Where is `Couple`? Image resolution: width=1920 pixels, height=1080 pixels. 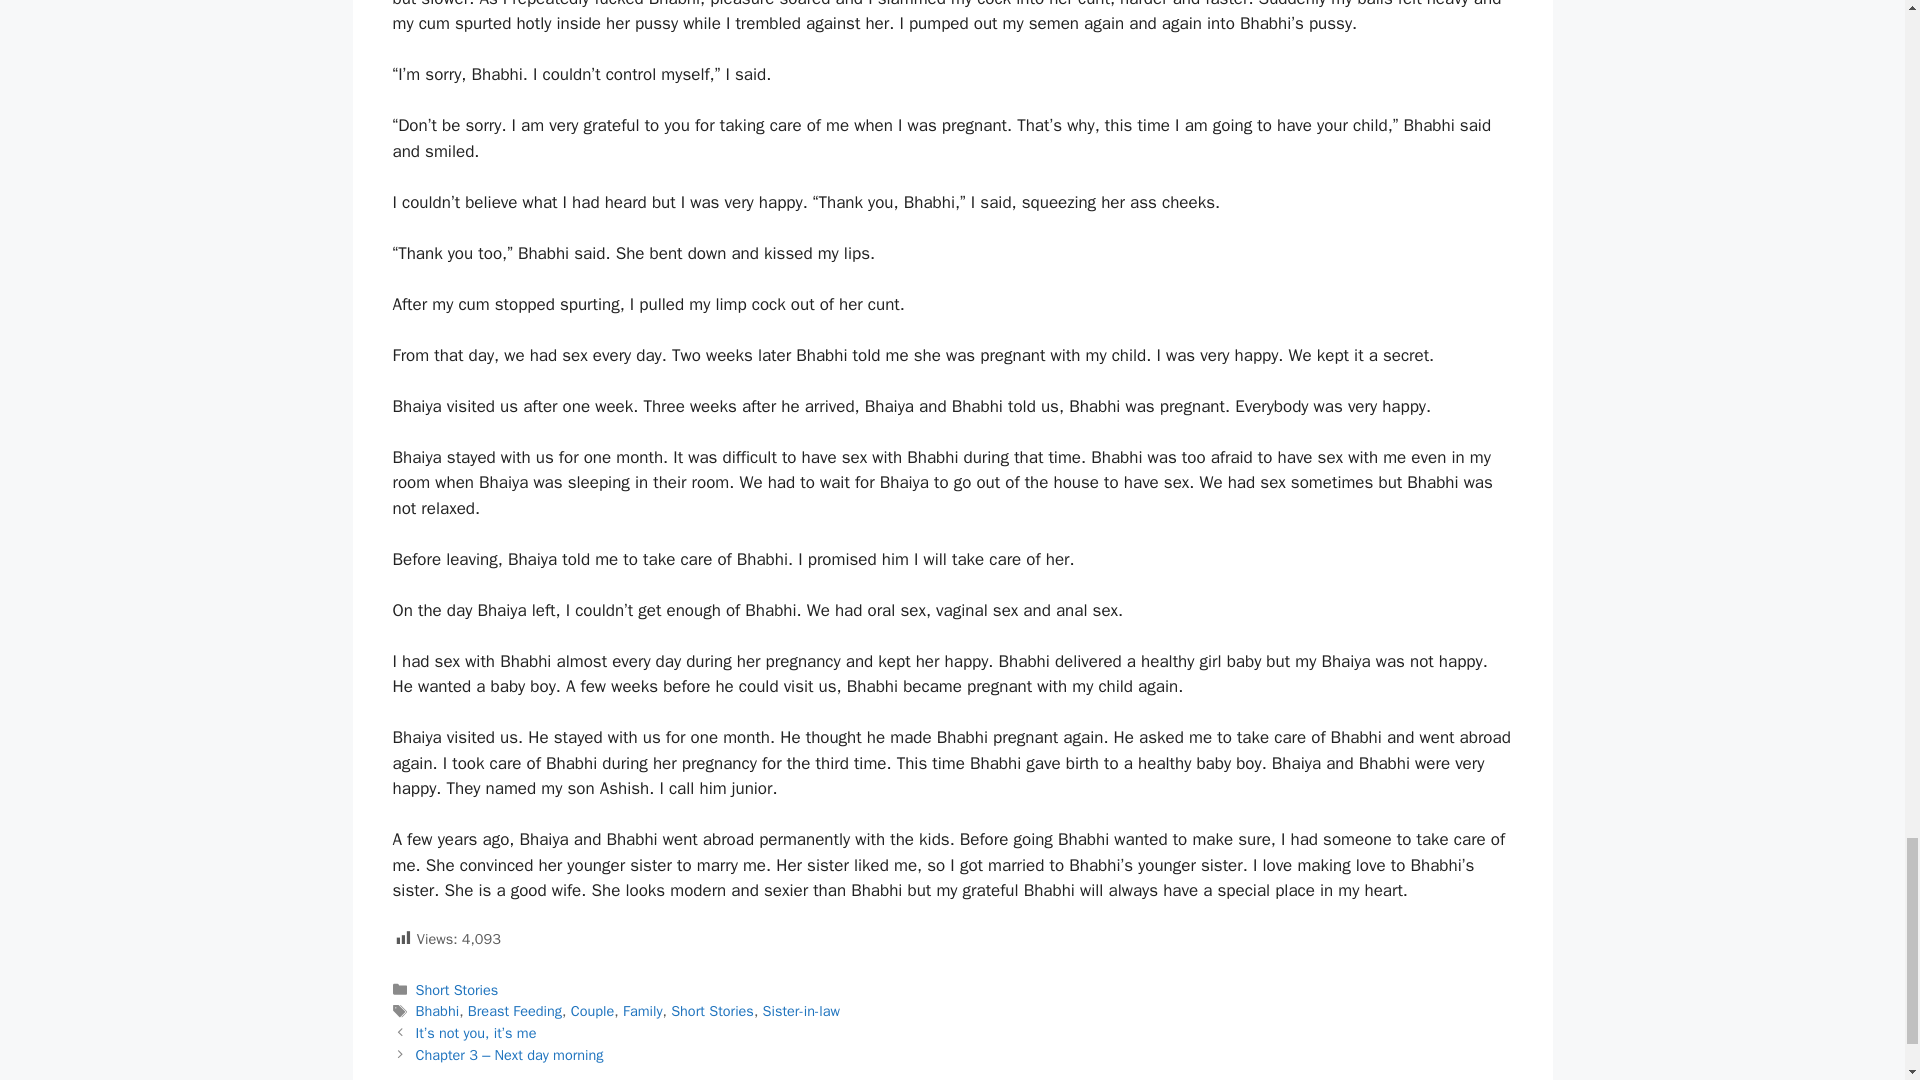
Couple is located at coordinates (592, 1010).